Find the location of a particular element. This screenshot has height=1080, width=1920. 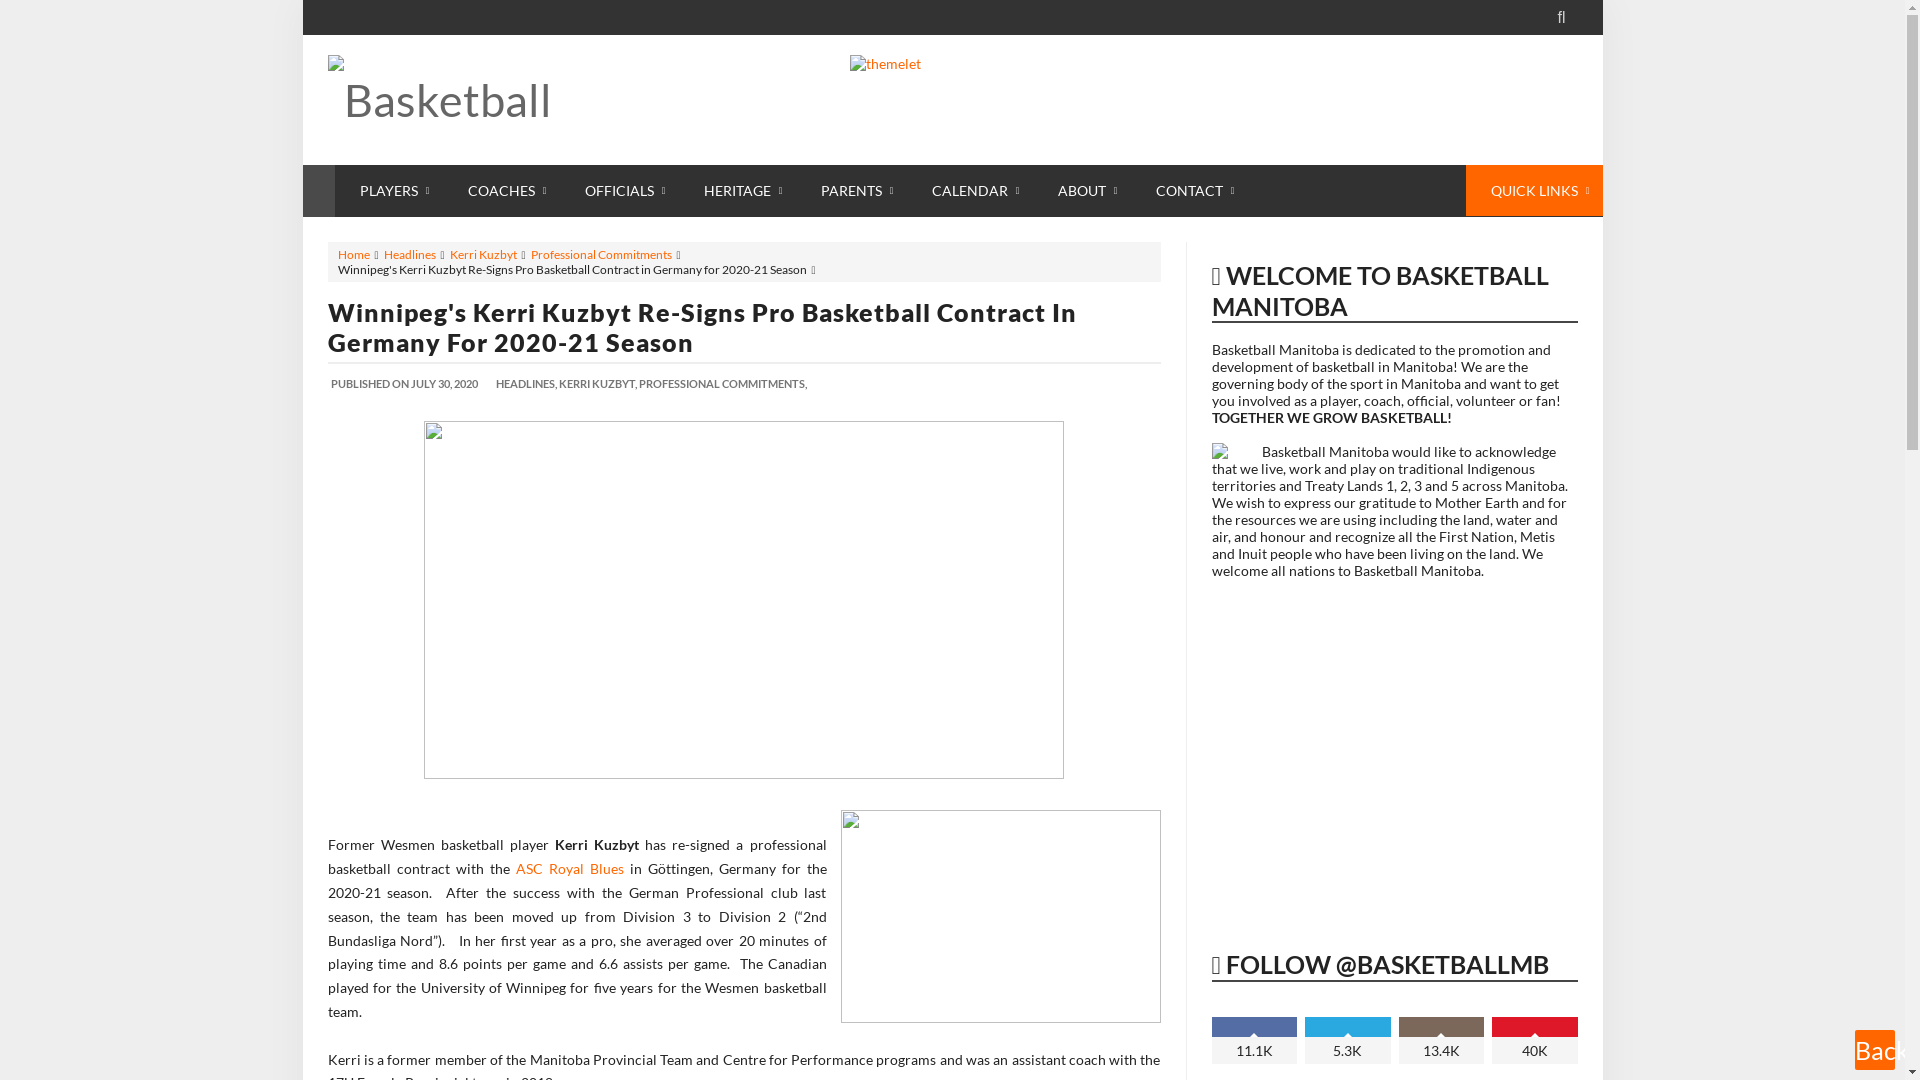

KERRI KUZBYT, is located at coordinates (597, 384).